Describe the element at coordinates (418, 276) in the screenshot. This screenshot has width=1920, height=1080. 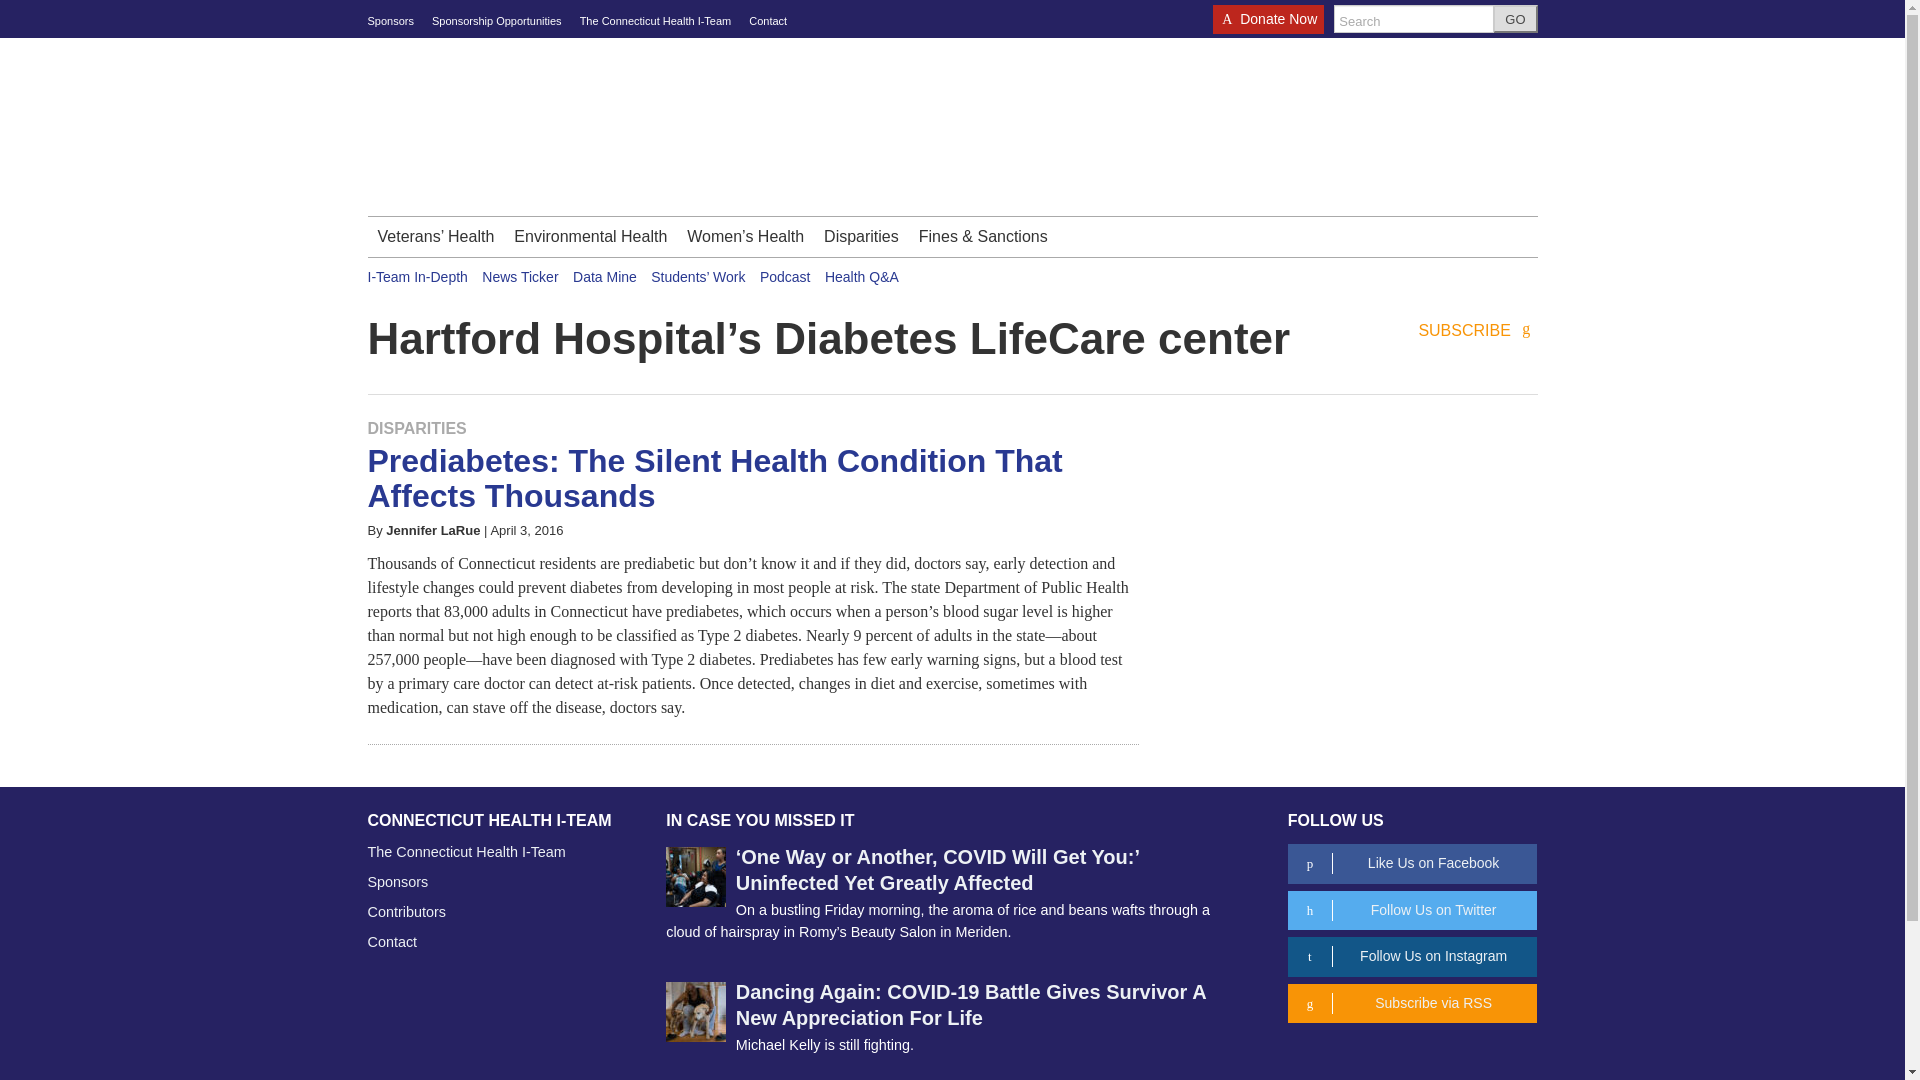
I see `I-Team In-Depth` at that location.